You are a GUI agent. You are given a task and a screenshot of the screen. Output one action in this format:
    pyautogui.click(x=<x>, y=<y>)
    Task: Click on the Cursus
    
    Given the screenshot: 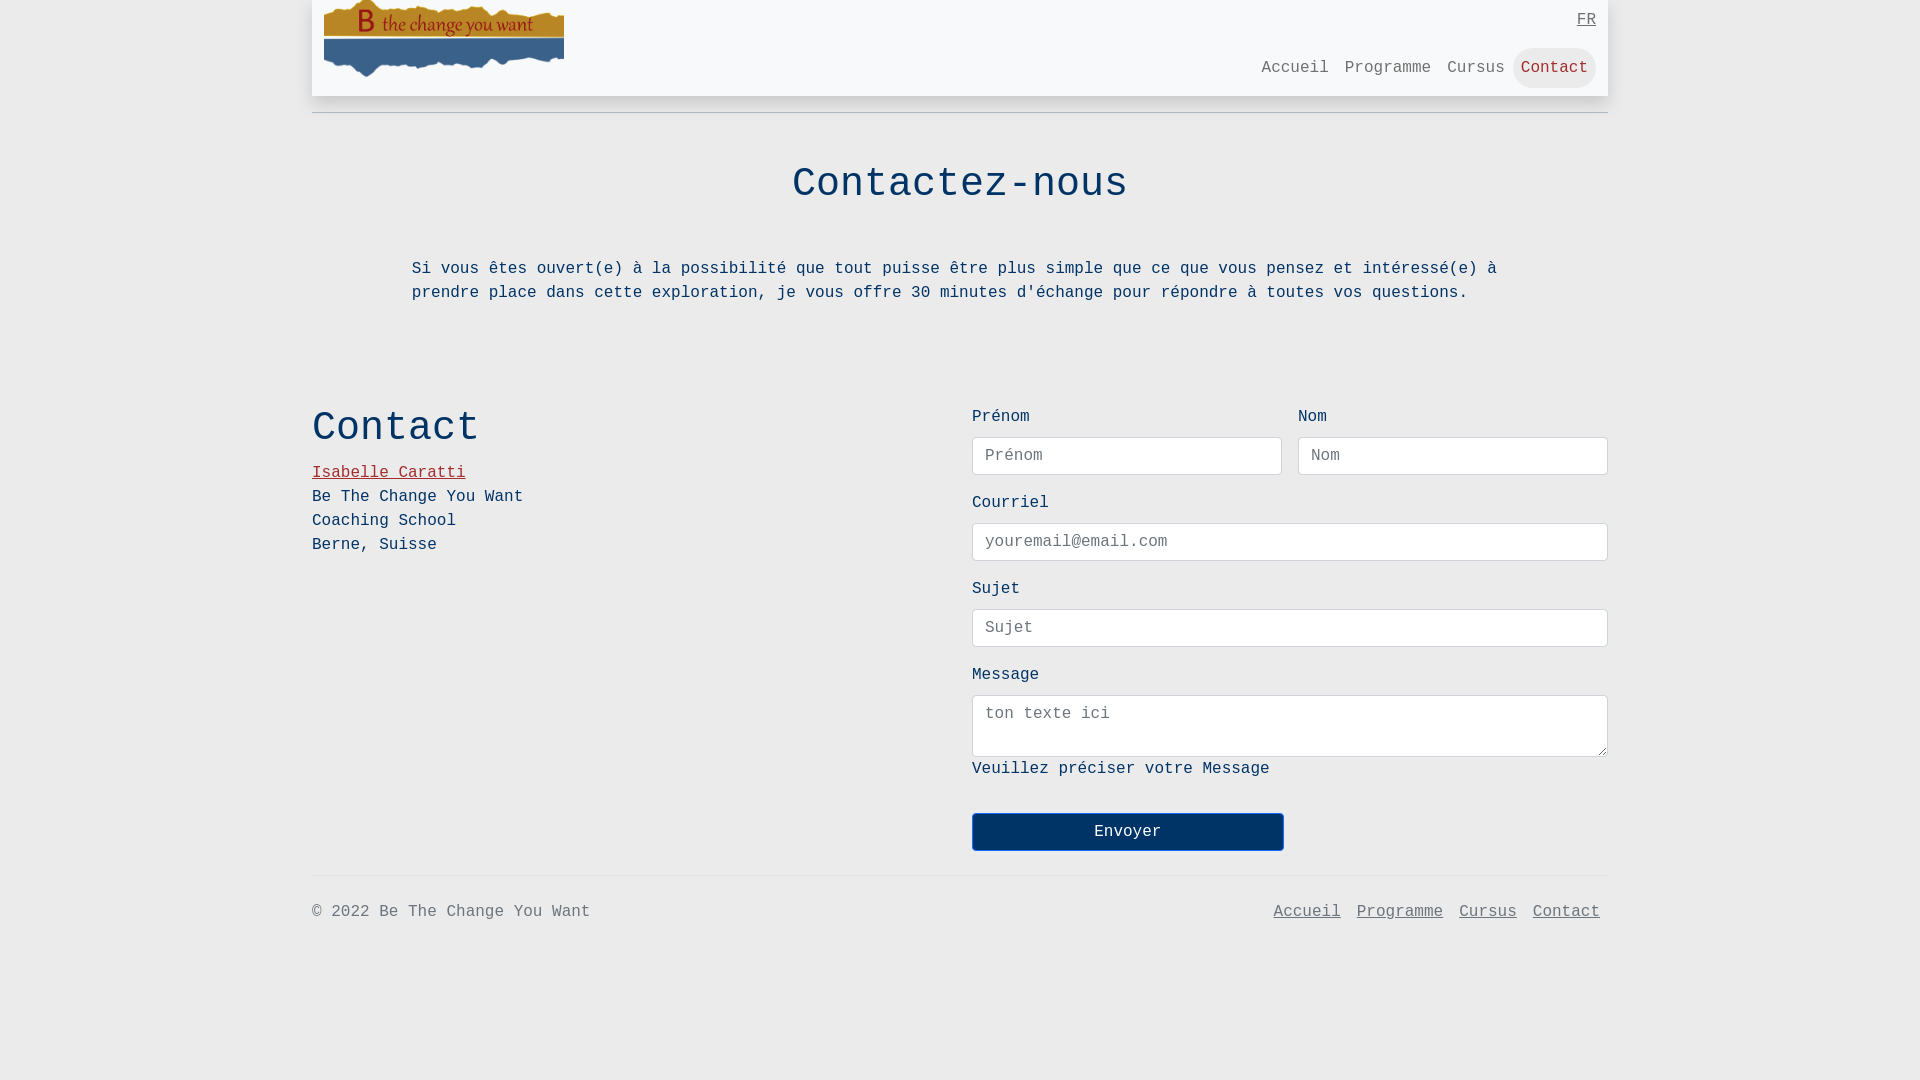 What is the action you would take?
    pyautogui.click(x=1476, y=68)
    